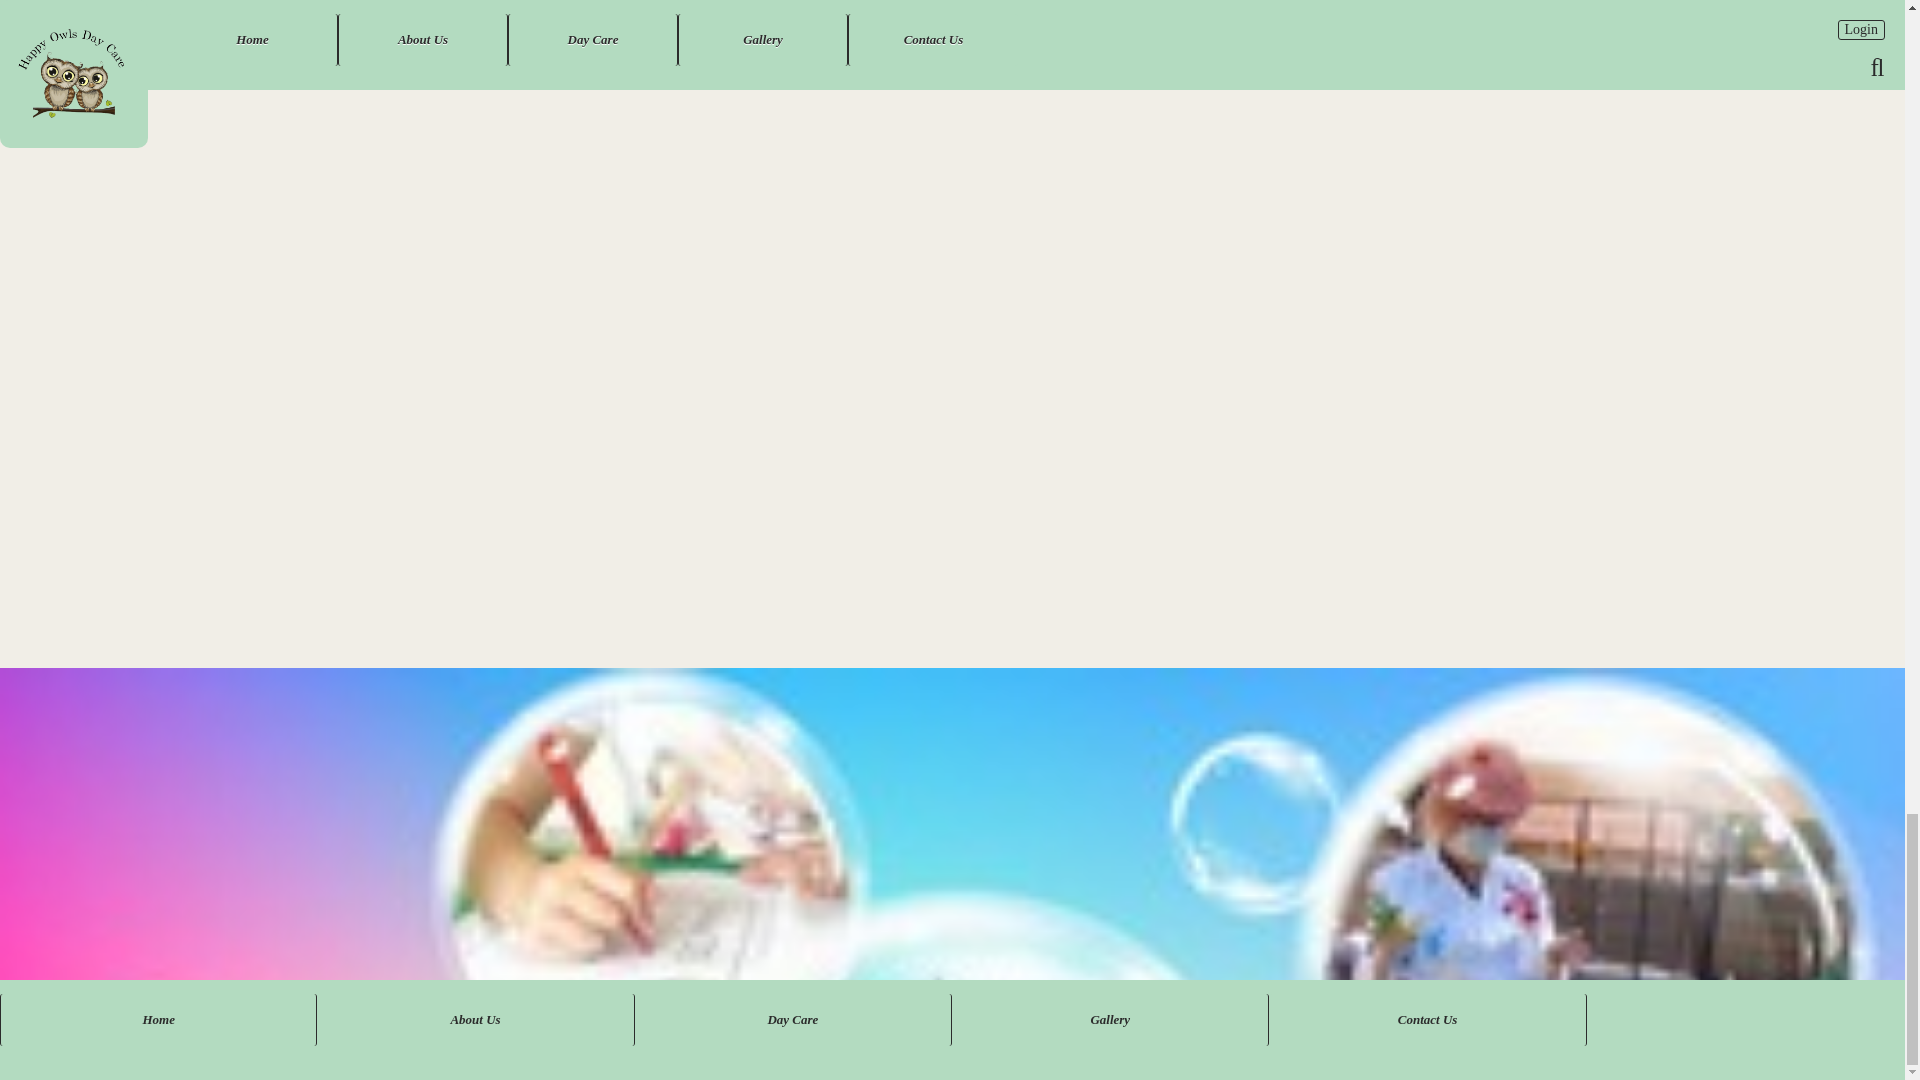  Describe the element at coordinates (474, 1020) in the screenshot. I see `About Us` at that location.